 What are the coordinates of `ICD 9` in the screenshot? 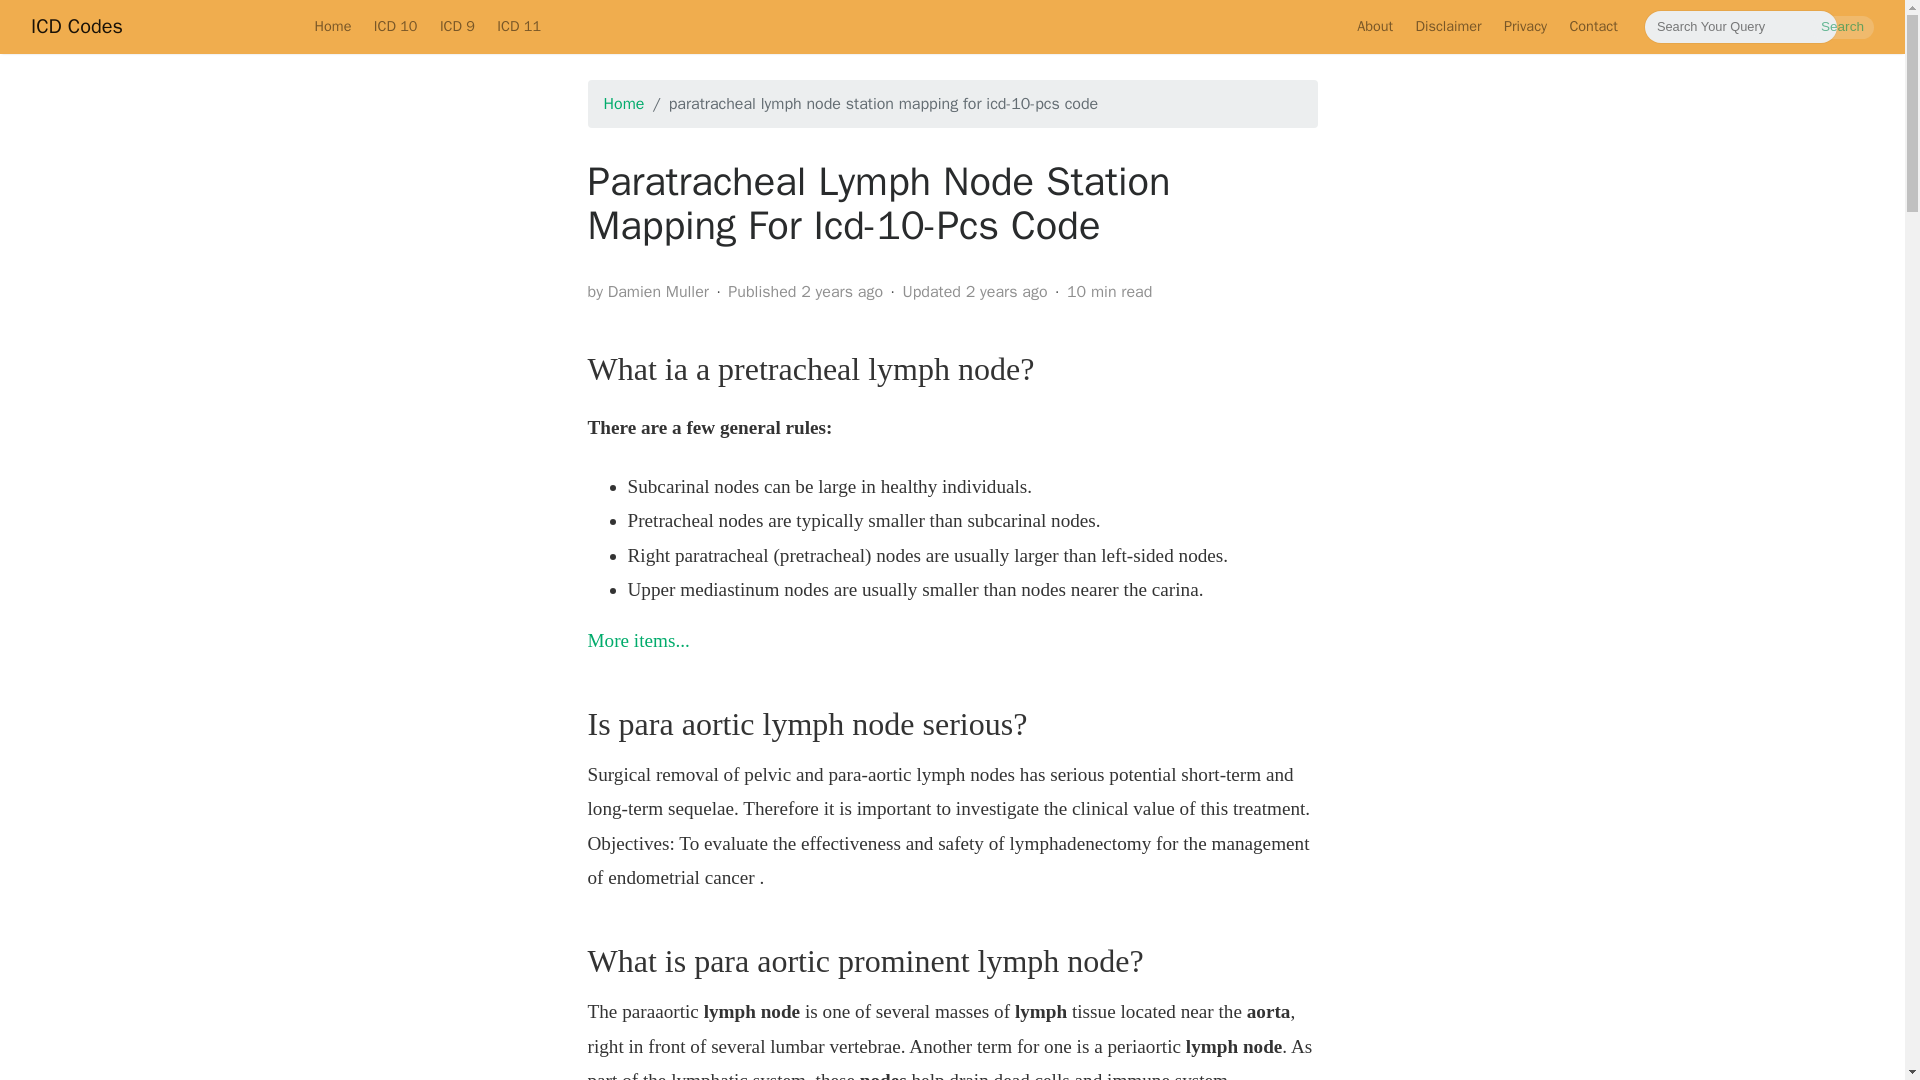 It's located at (456, 26).